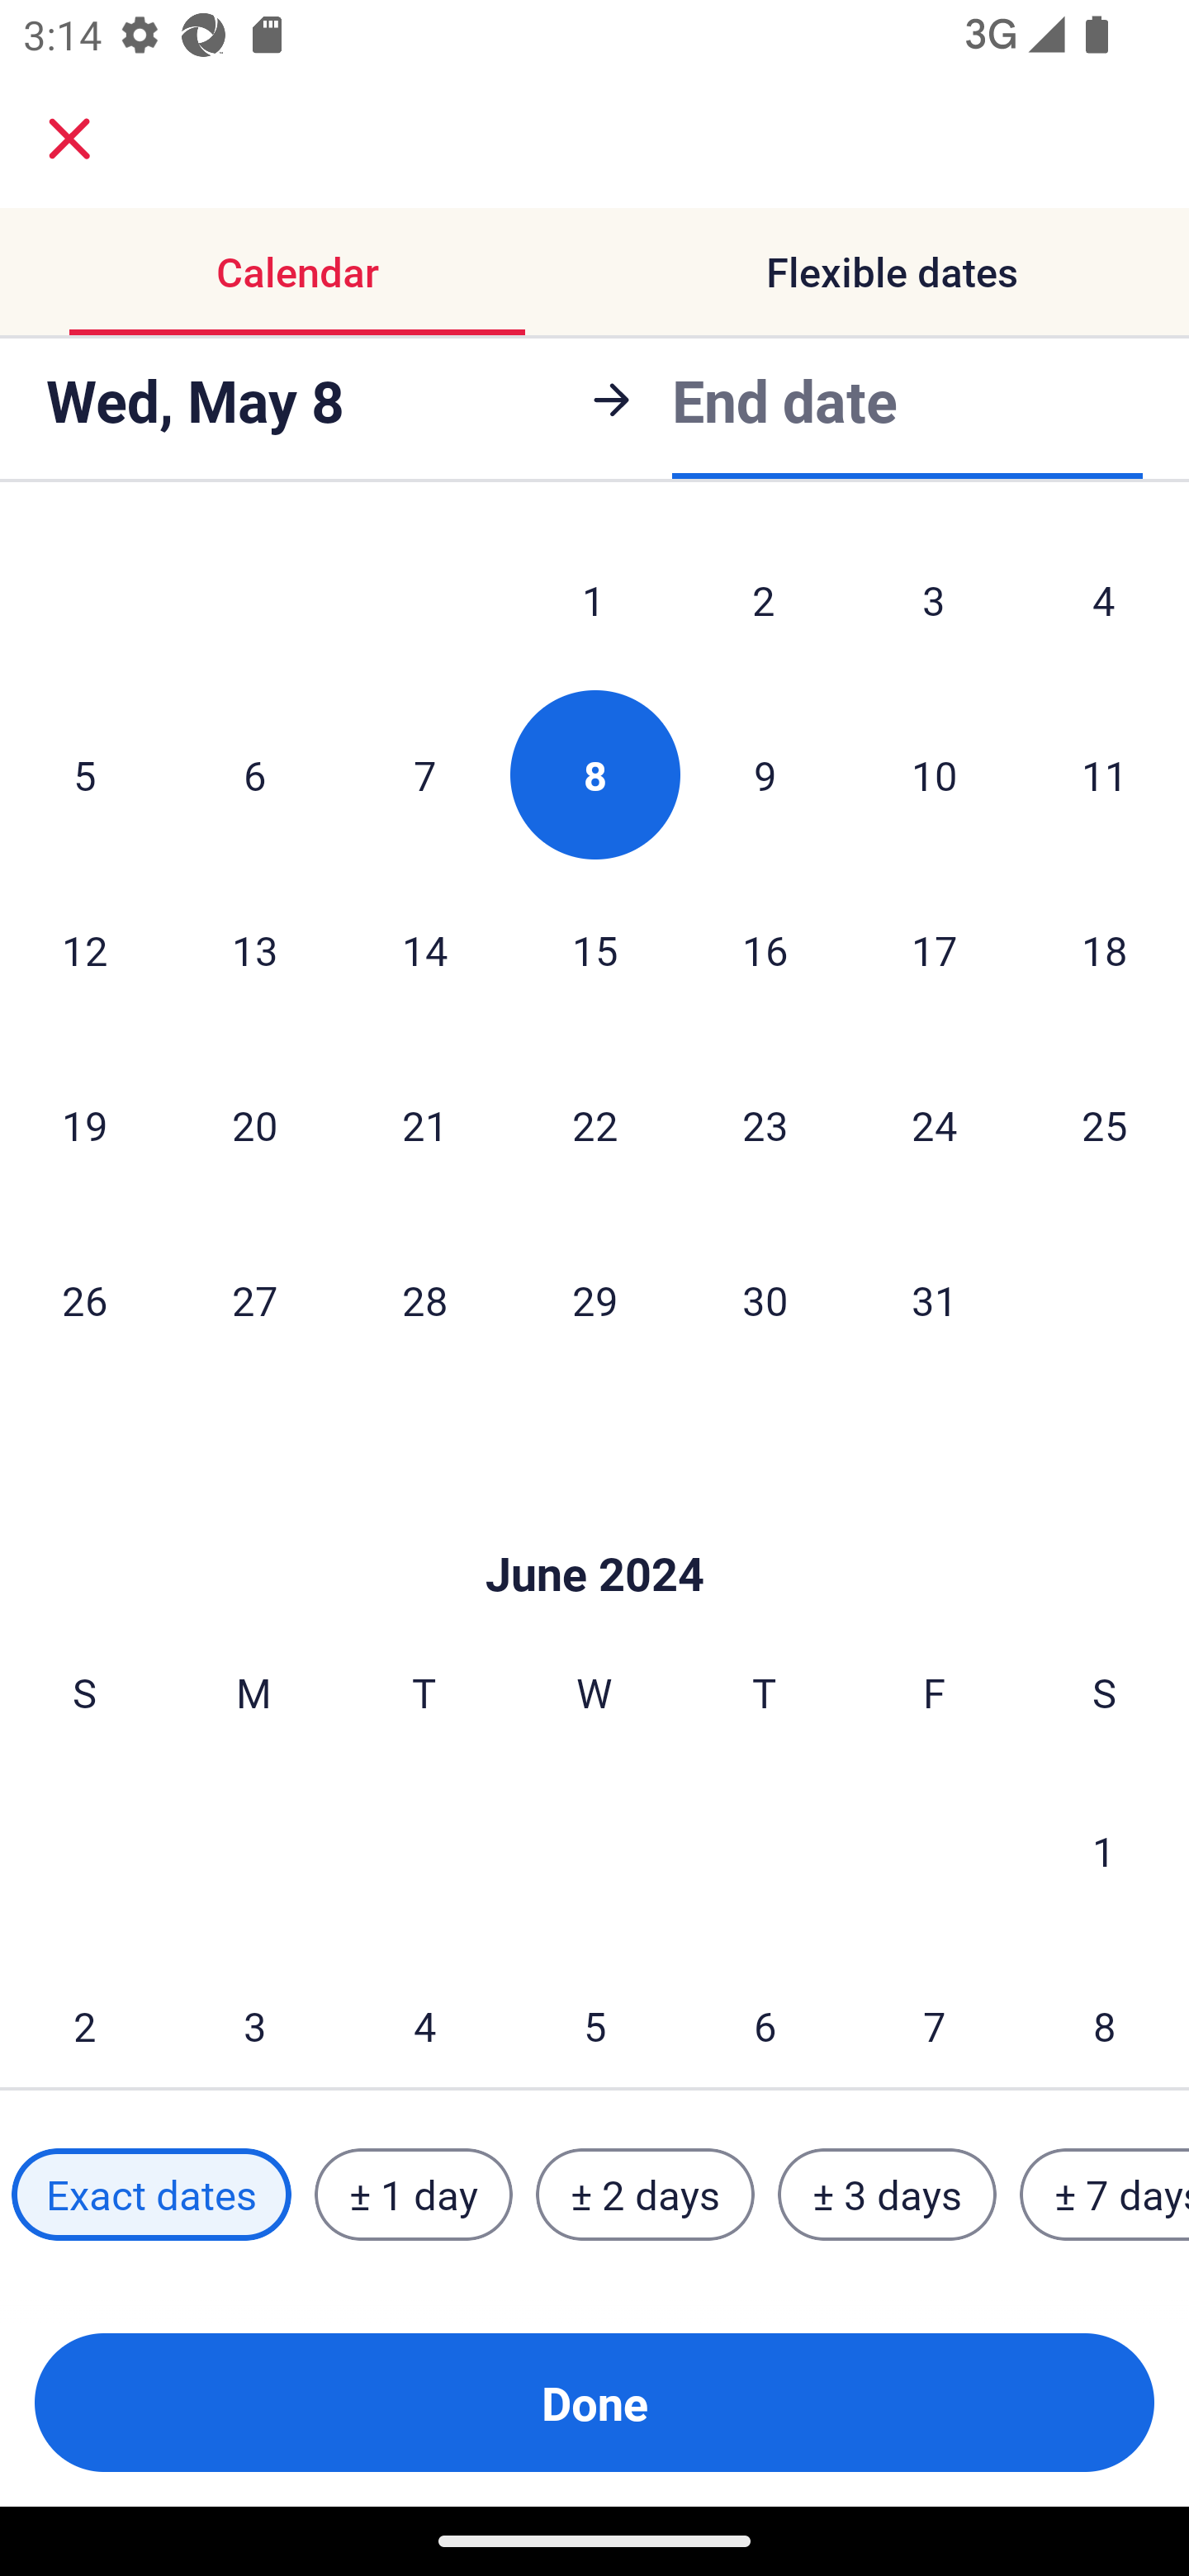 This screenshot has height=2576, width=1189. Describe the element at coordinates (594, 2015) in the screenshot. I see `5 Wednesday, June 5, 2024` at that location.